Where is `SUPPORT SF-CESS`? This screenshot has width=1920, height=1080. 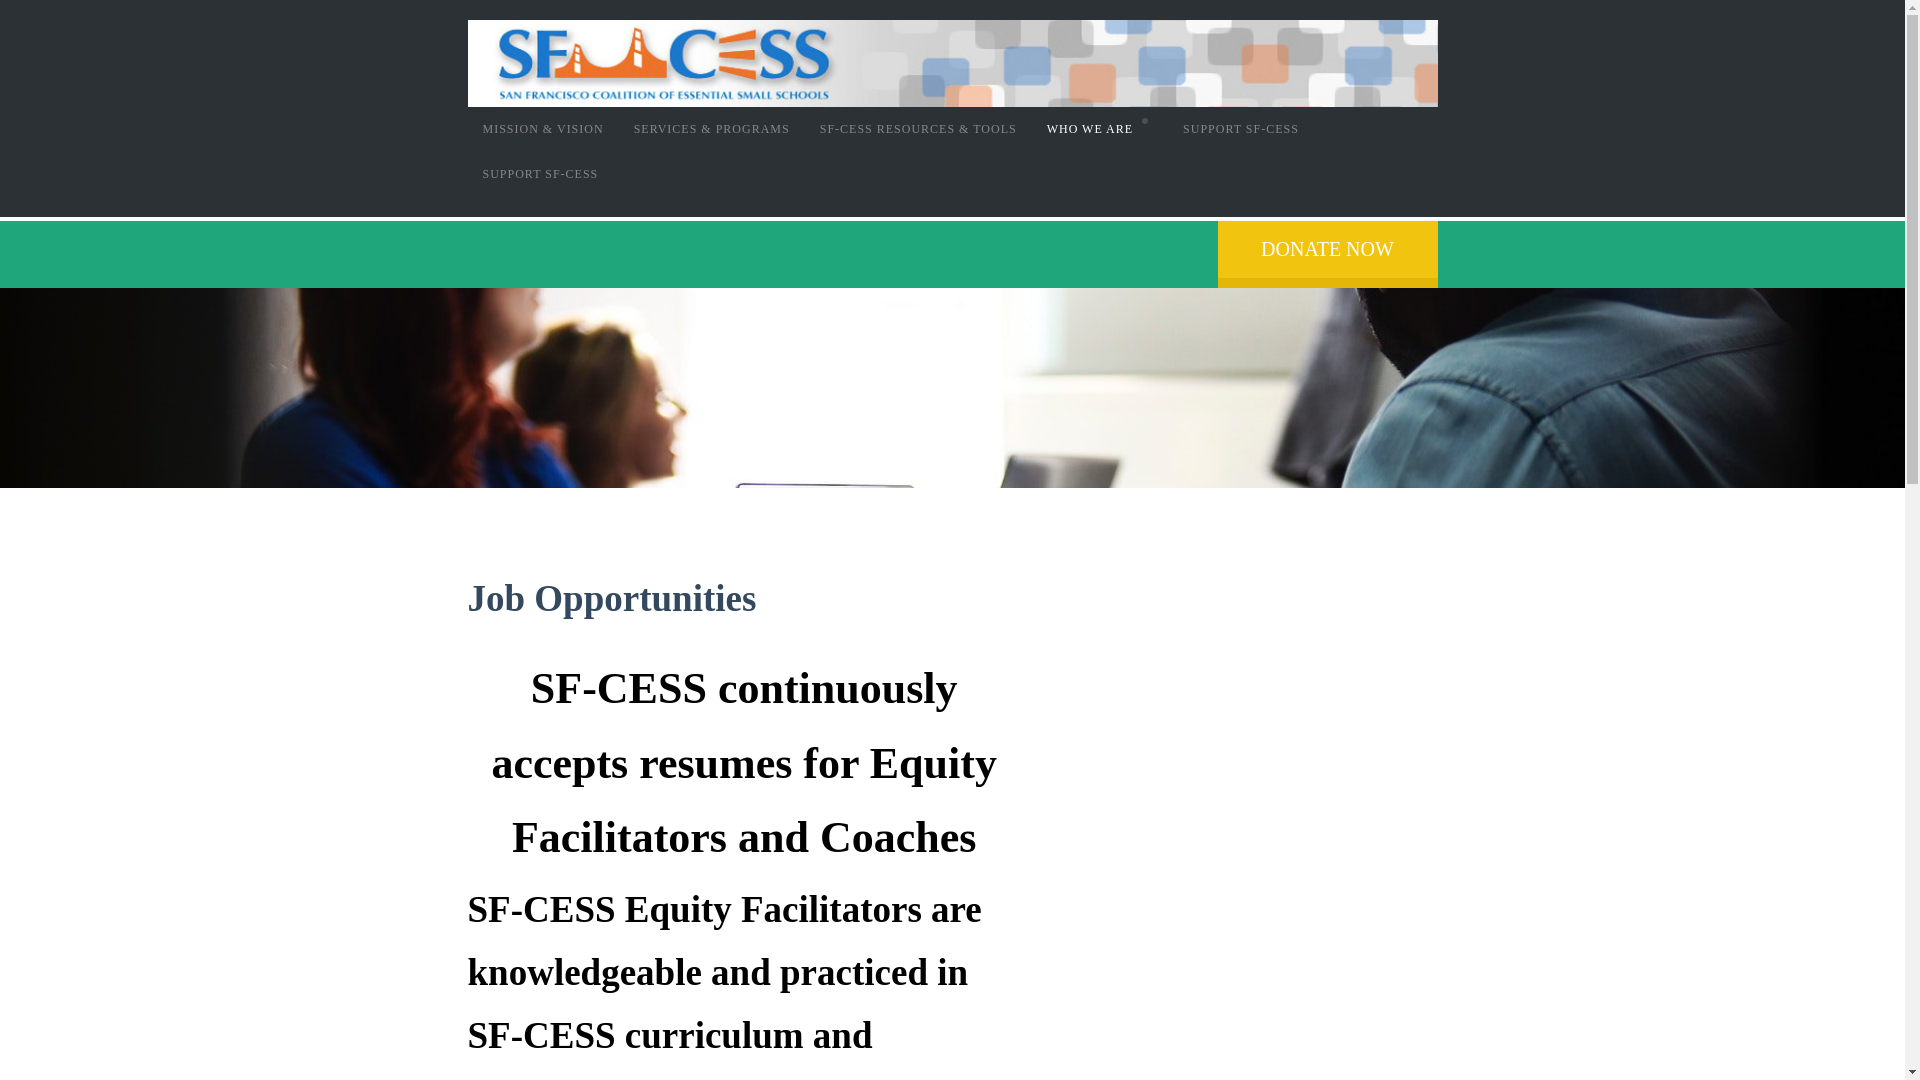
SUPPORT SF-CESS is located at coordinates (1240, 129).